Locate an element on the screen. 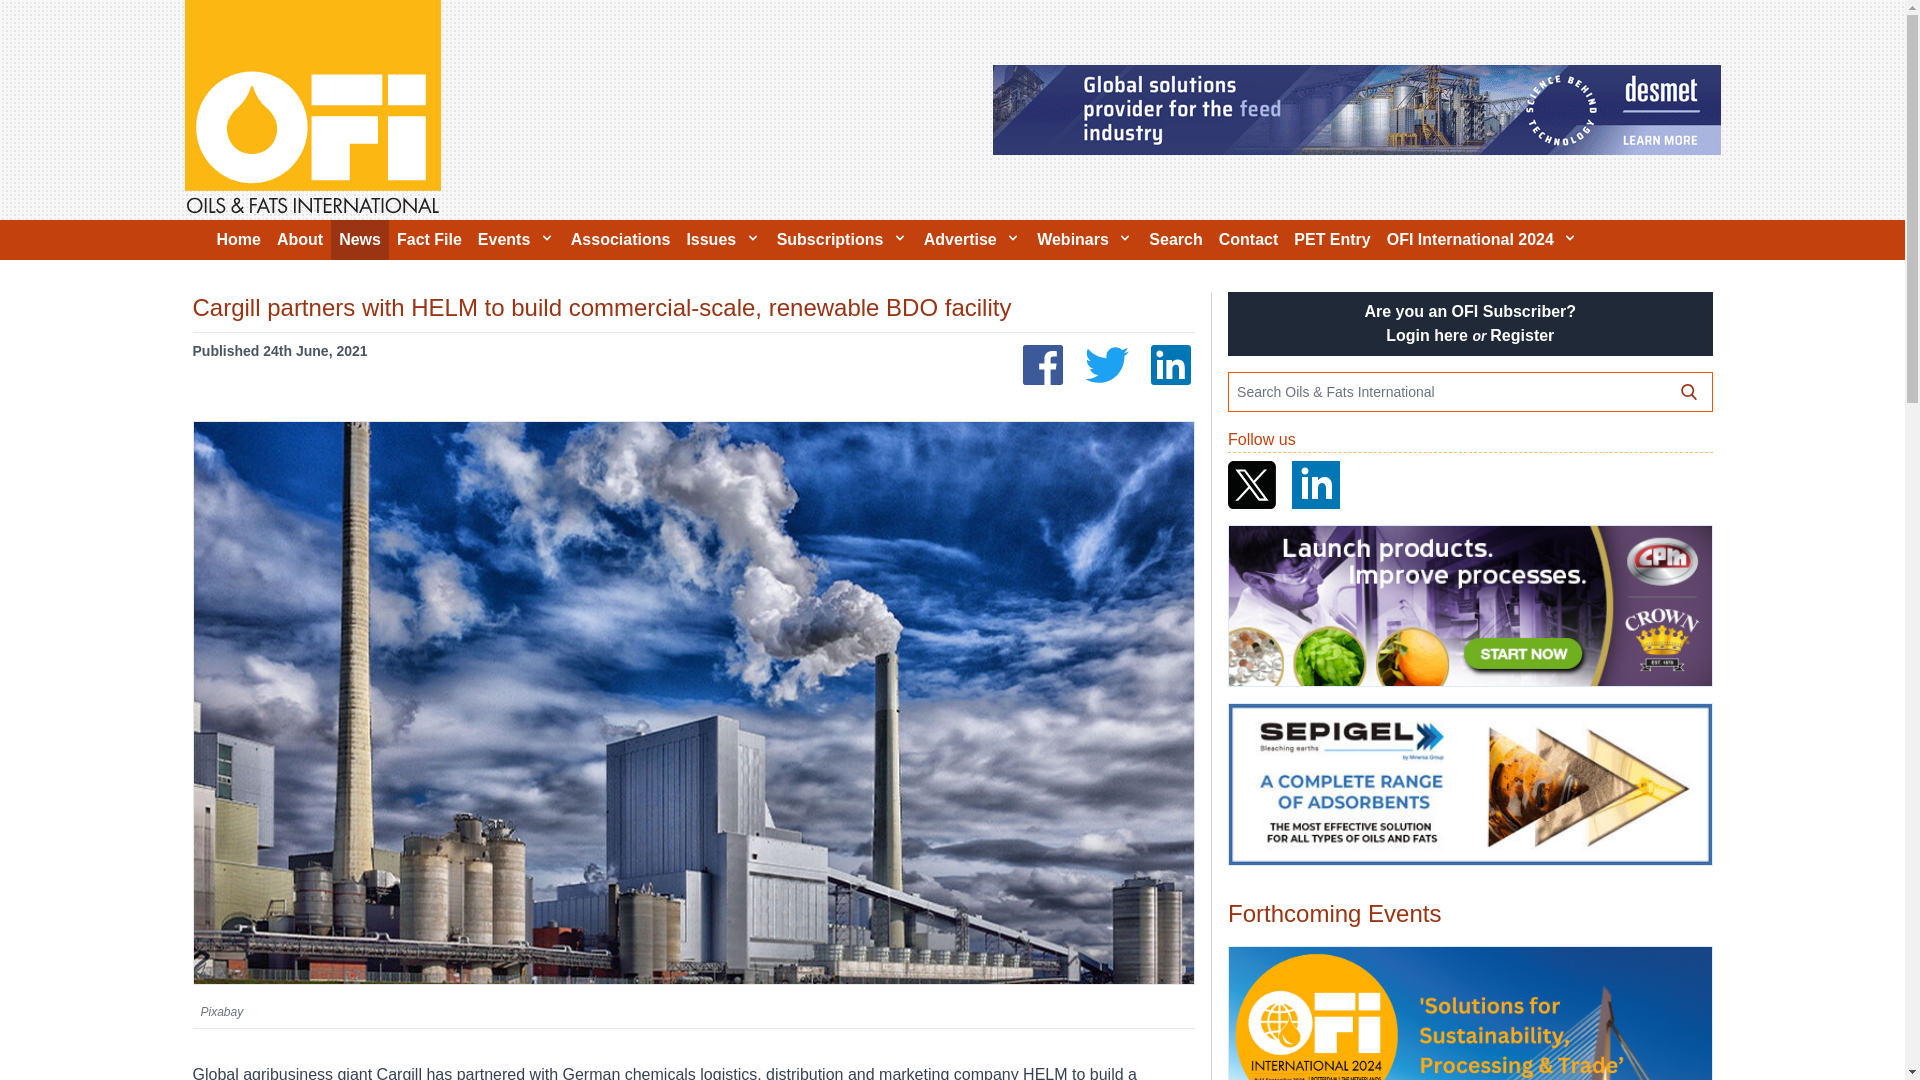  Home is located at coordinates (238, 240).